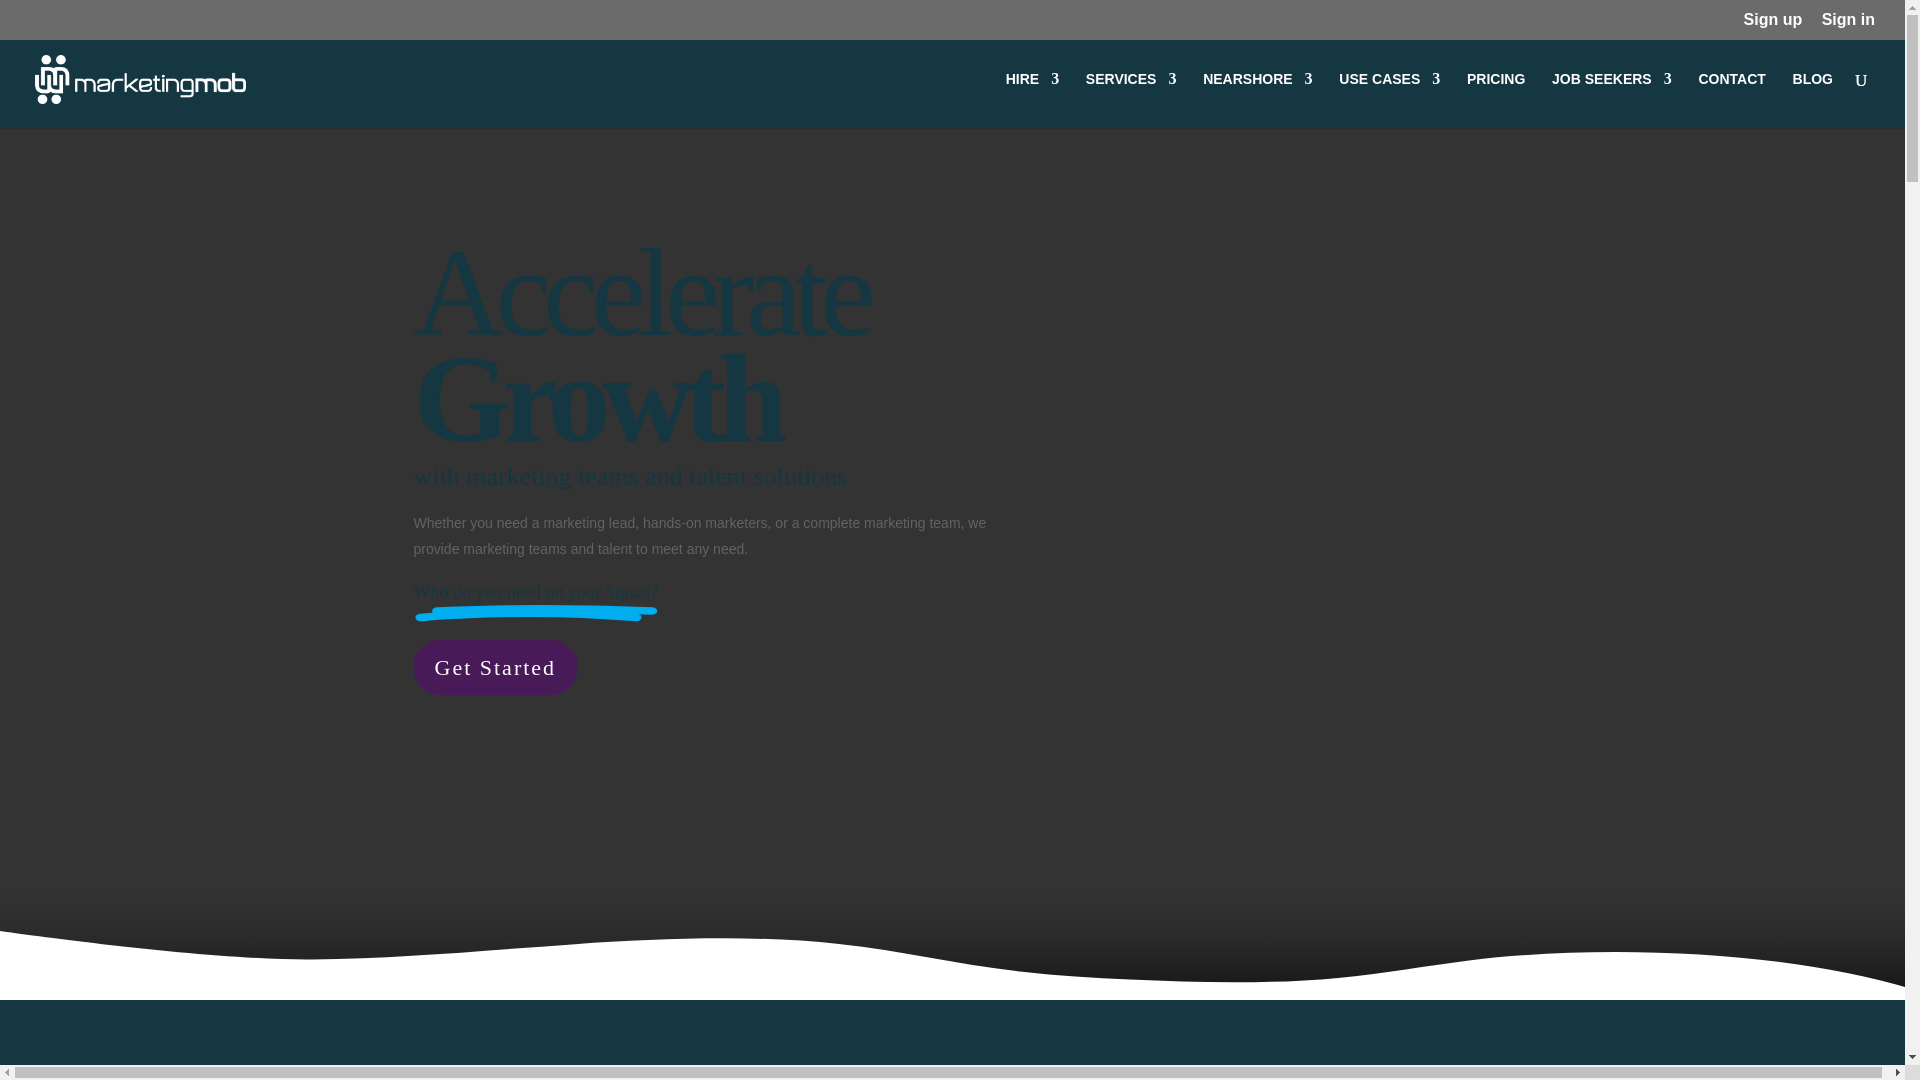 The height and width of the screenshot is (1080, 1920). I want to click on HIRE, so click(1032, 100).